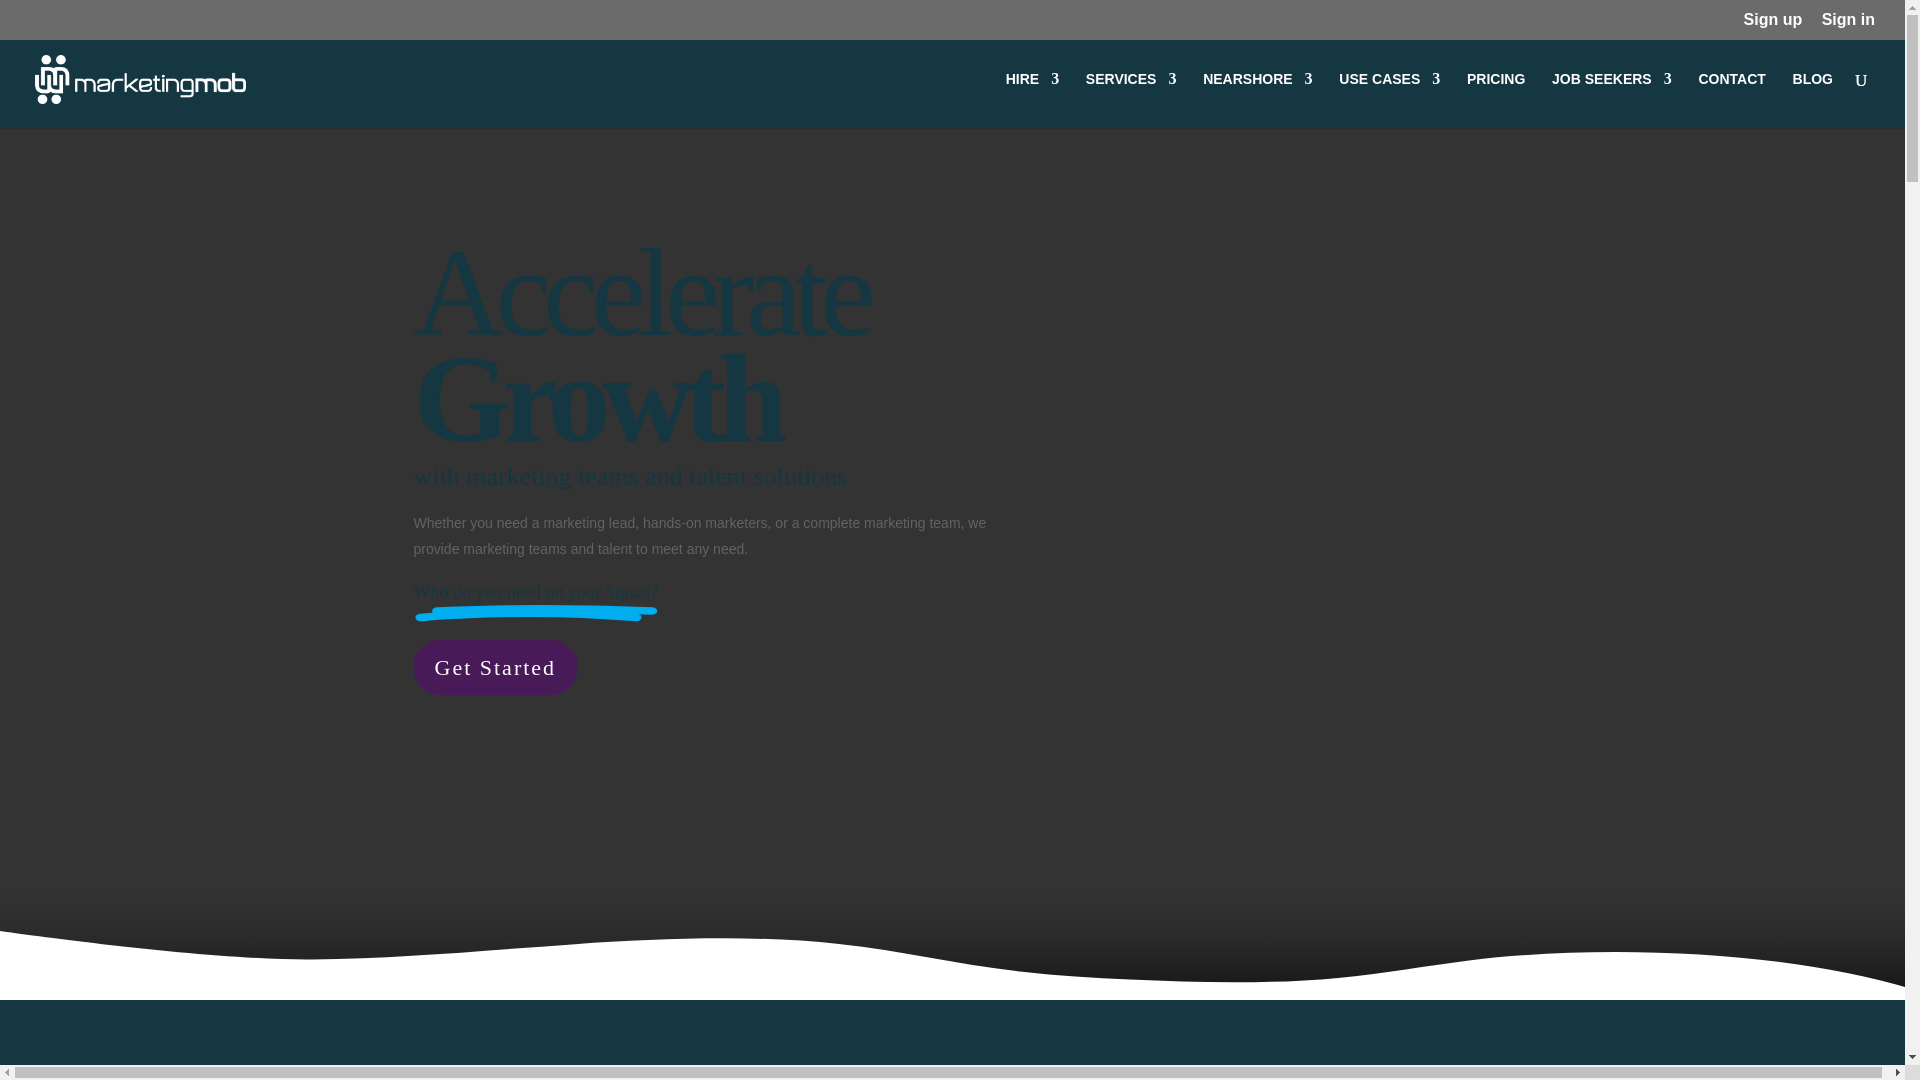 The height and width of the screenshot is (1080, 1920). I want to click on HIRE, so click(1032, 100).